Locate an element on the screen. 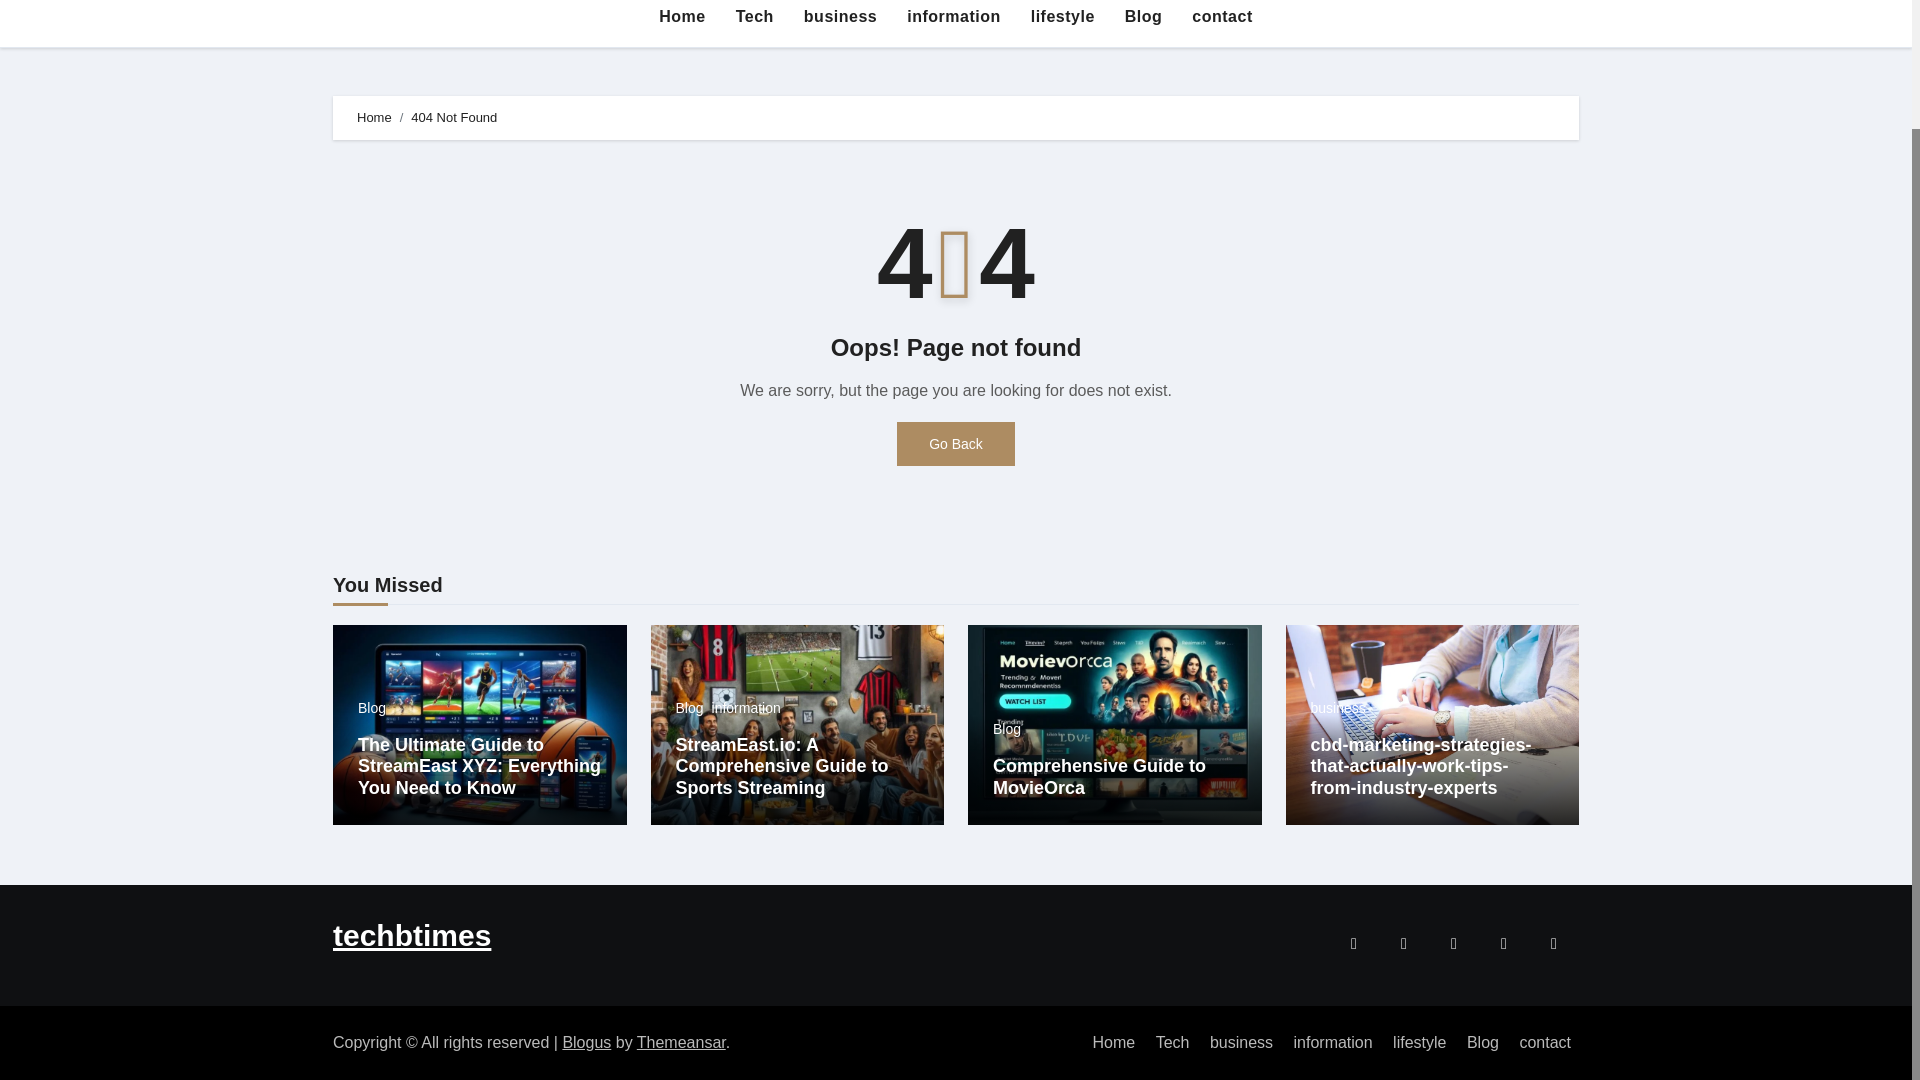 The image size is (1920, 1080). Go Back is located at coordinates (956, 444).